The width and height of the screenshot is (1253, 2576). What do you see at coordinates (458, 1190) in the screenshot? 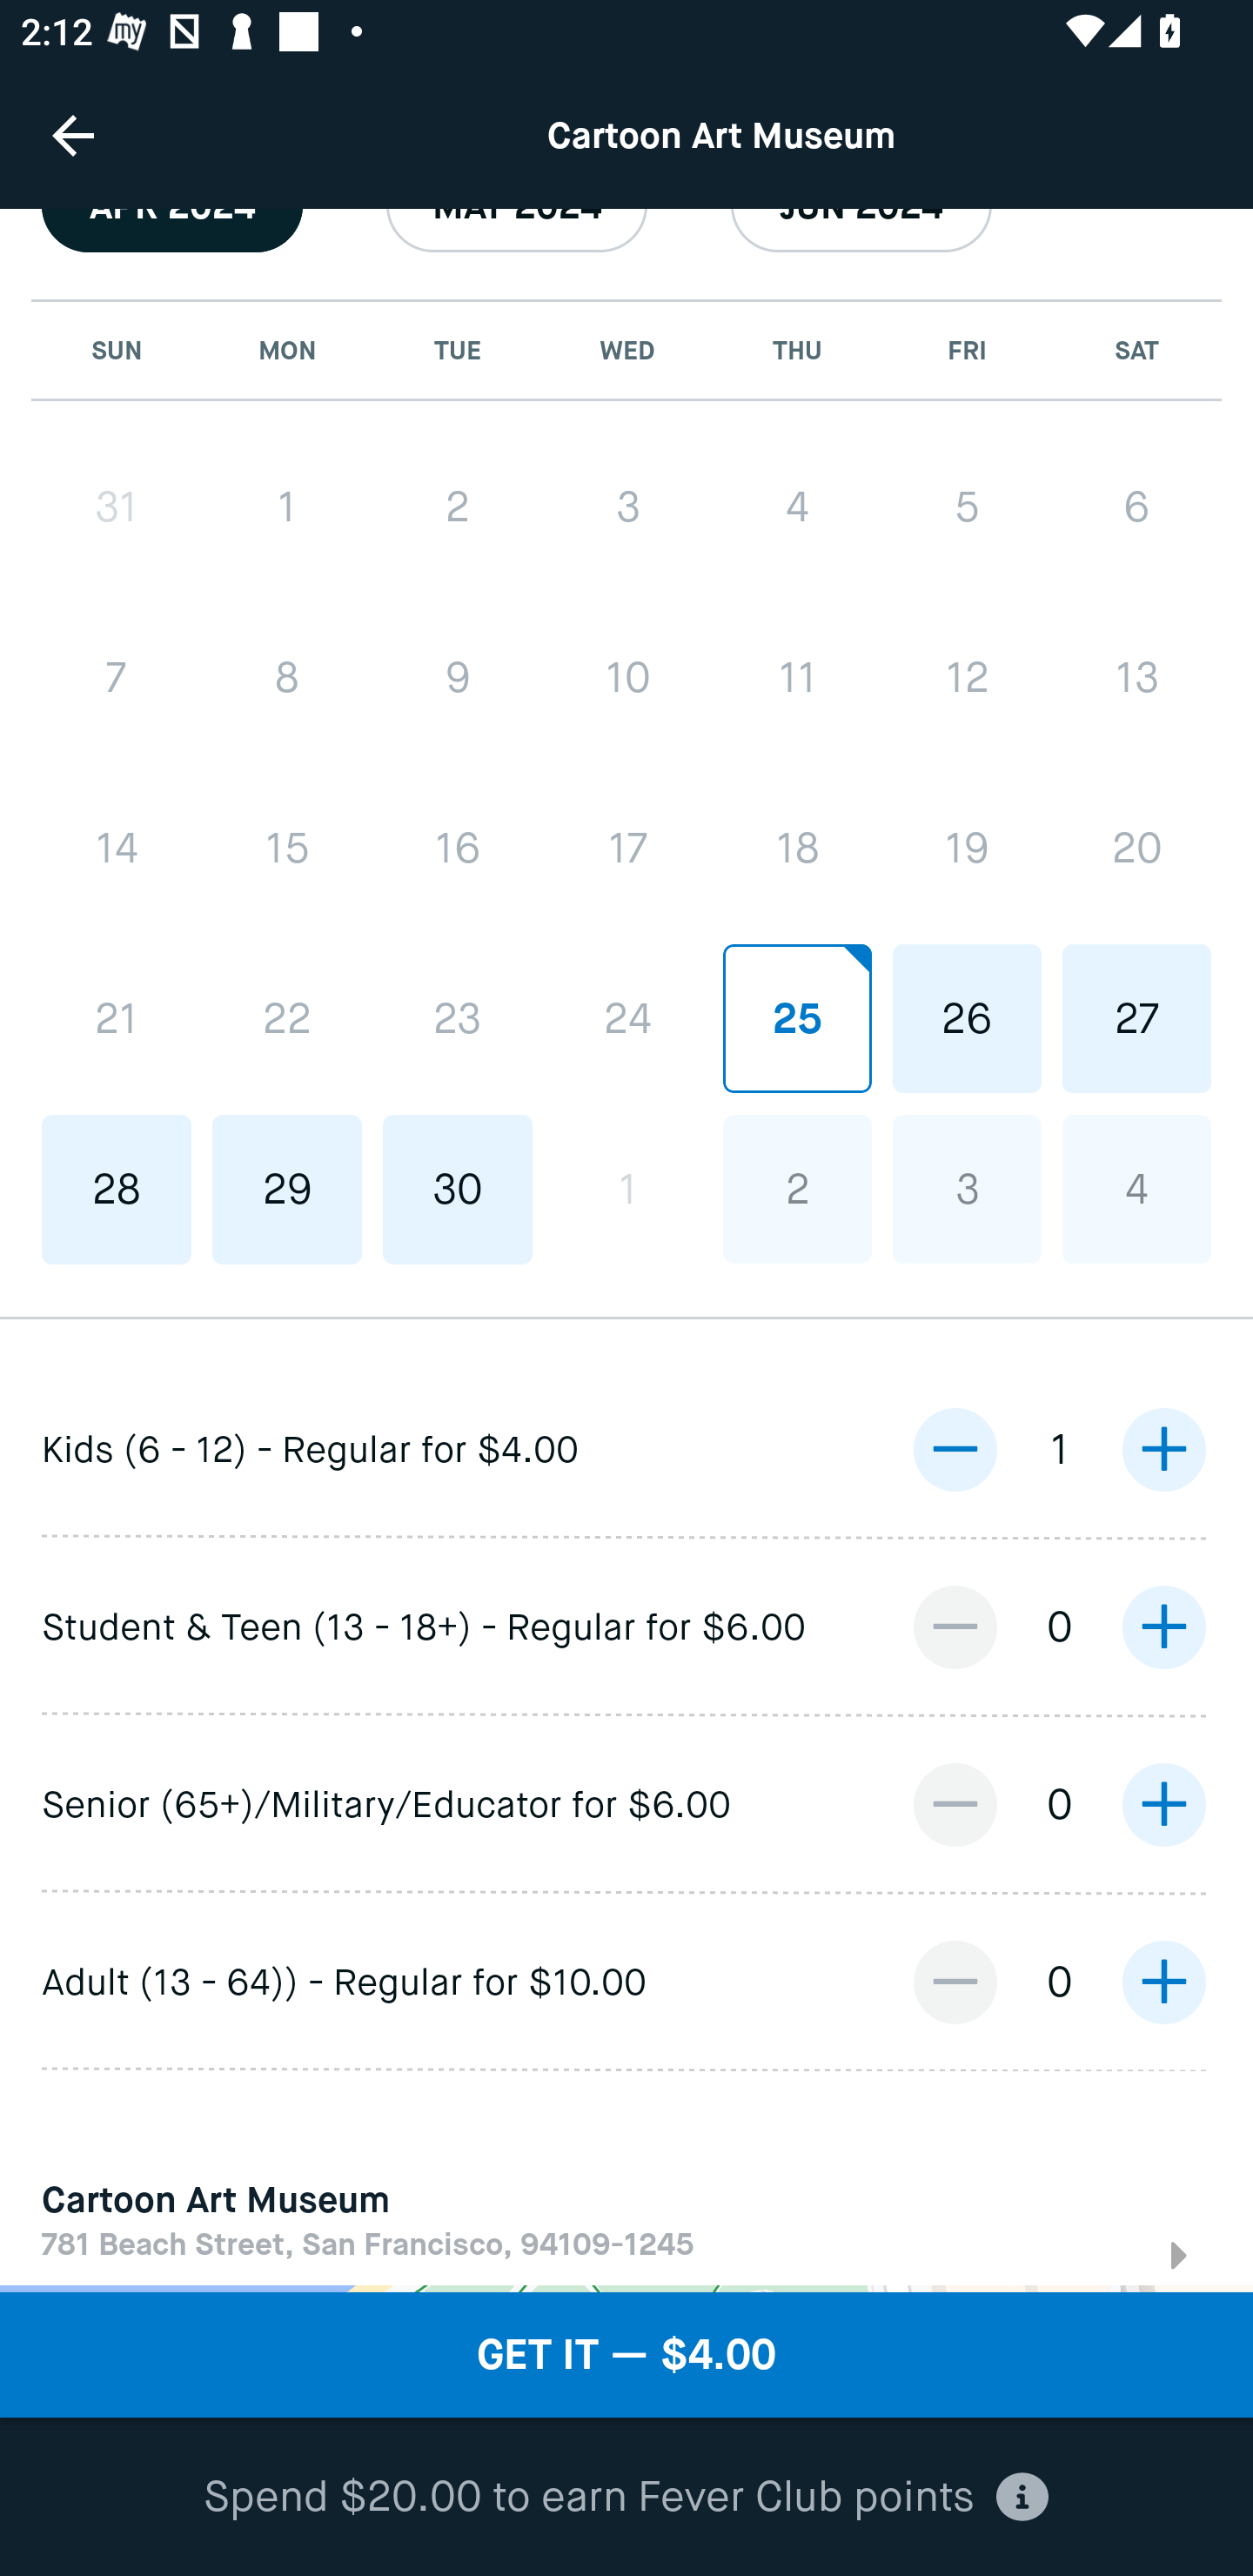
I see `30` at bounding box center [458, 1190].